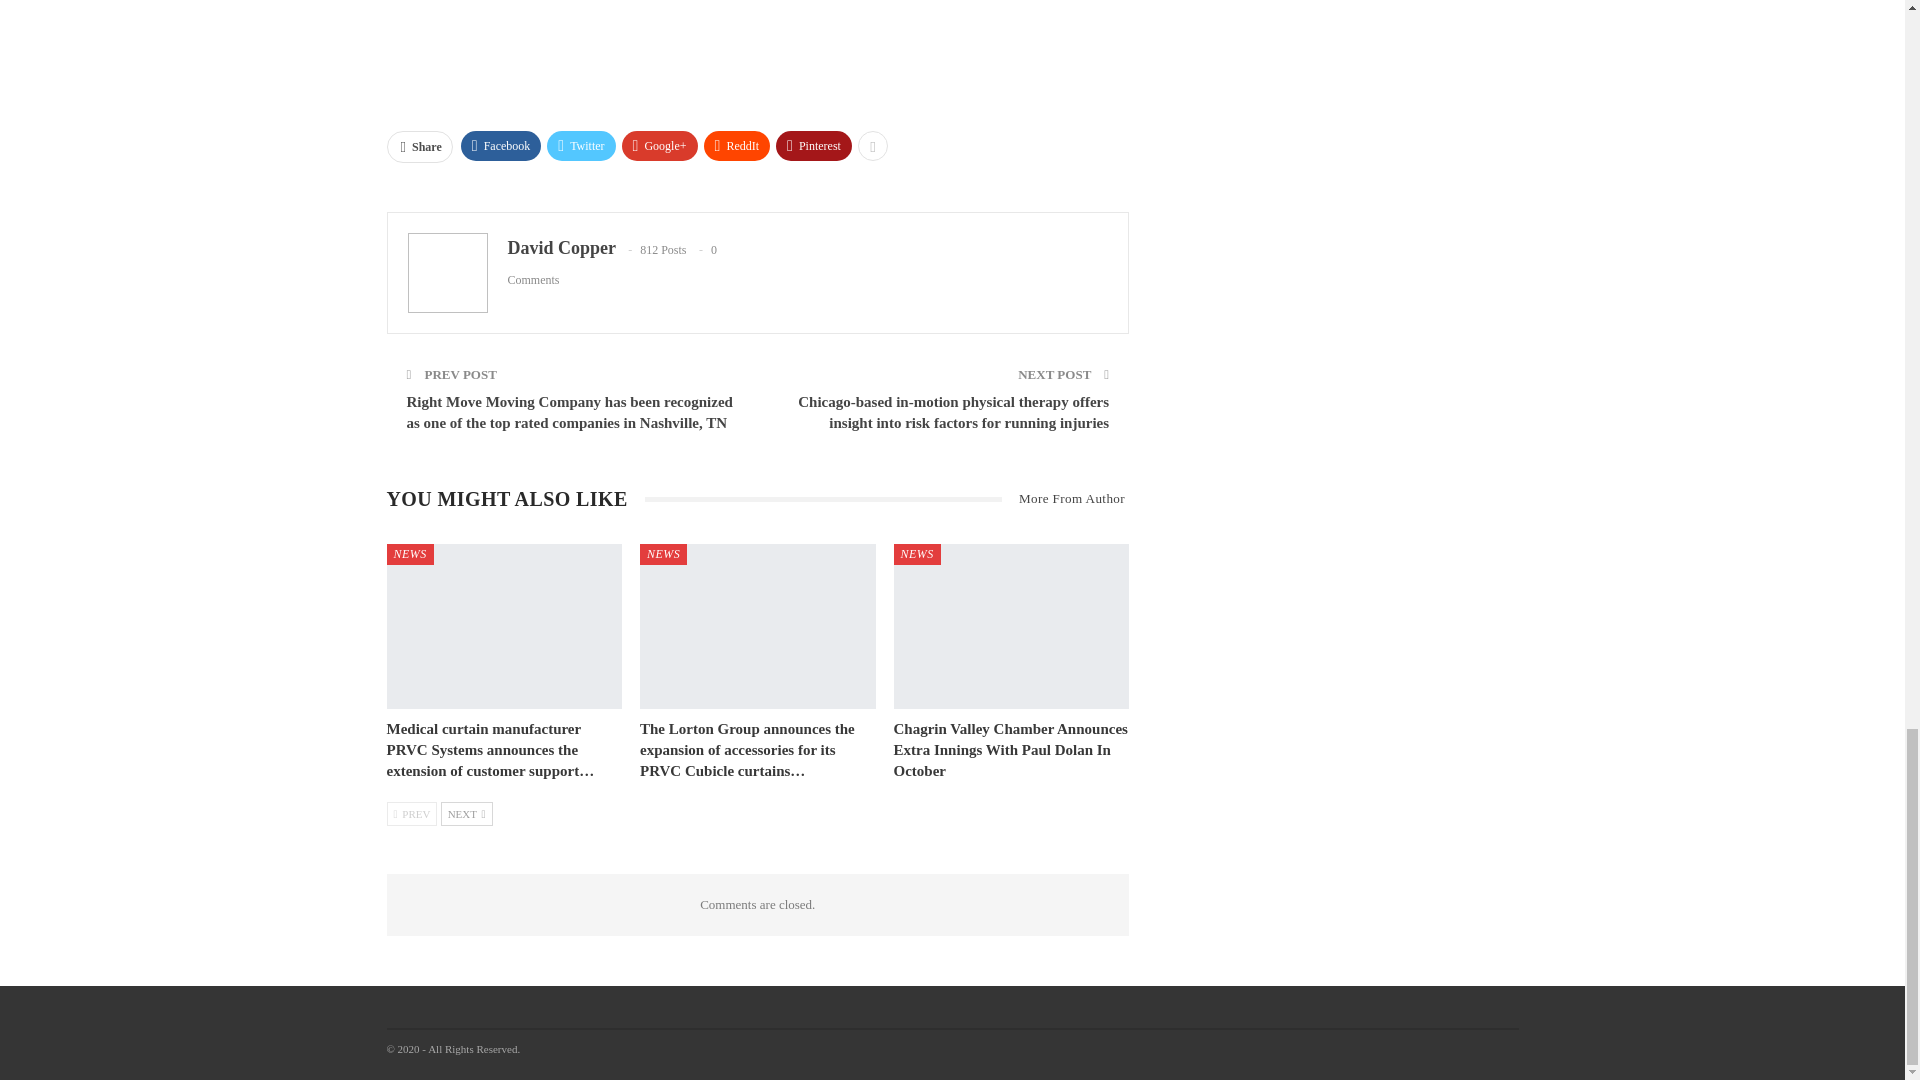 This screenshot has width=1920, height=1080. Describe the element at coordinates (411, 814) in the screenshot. I see `Previous` at that location.